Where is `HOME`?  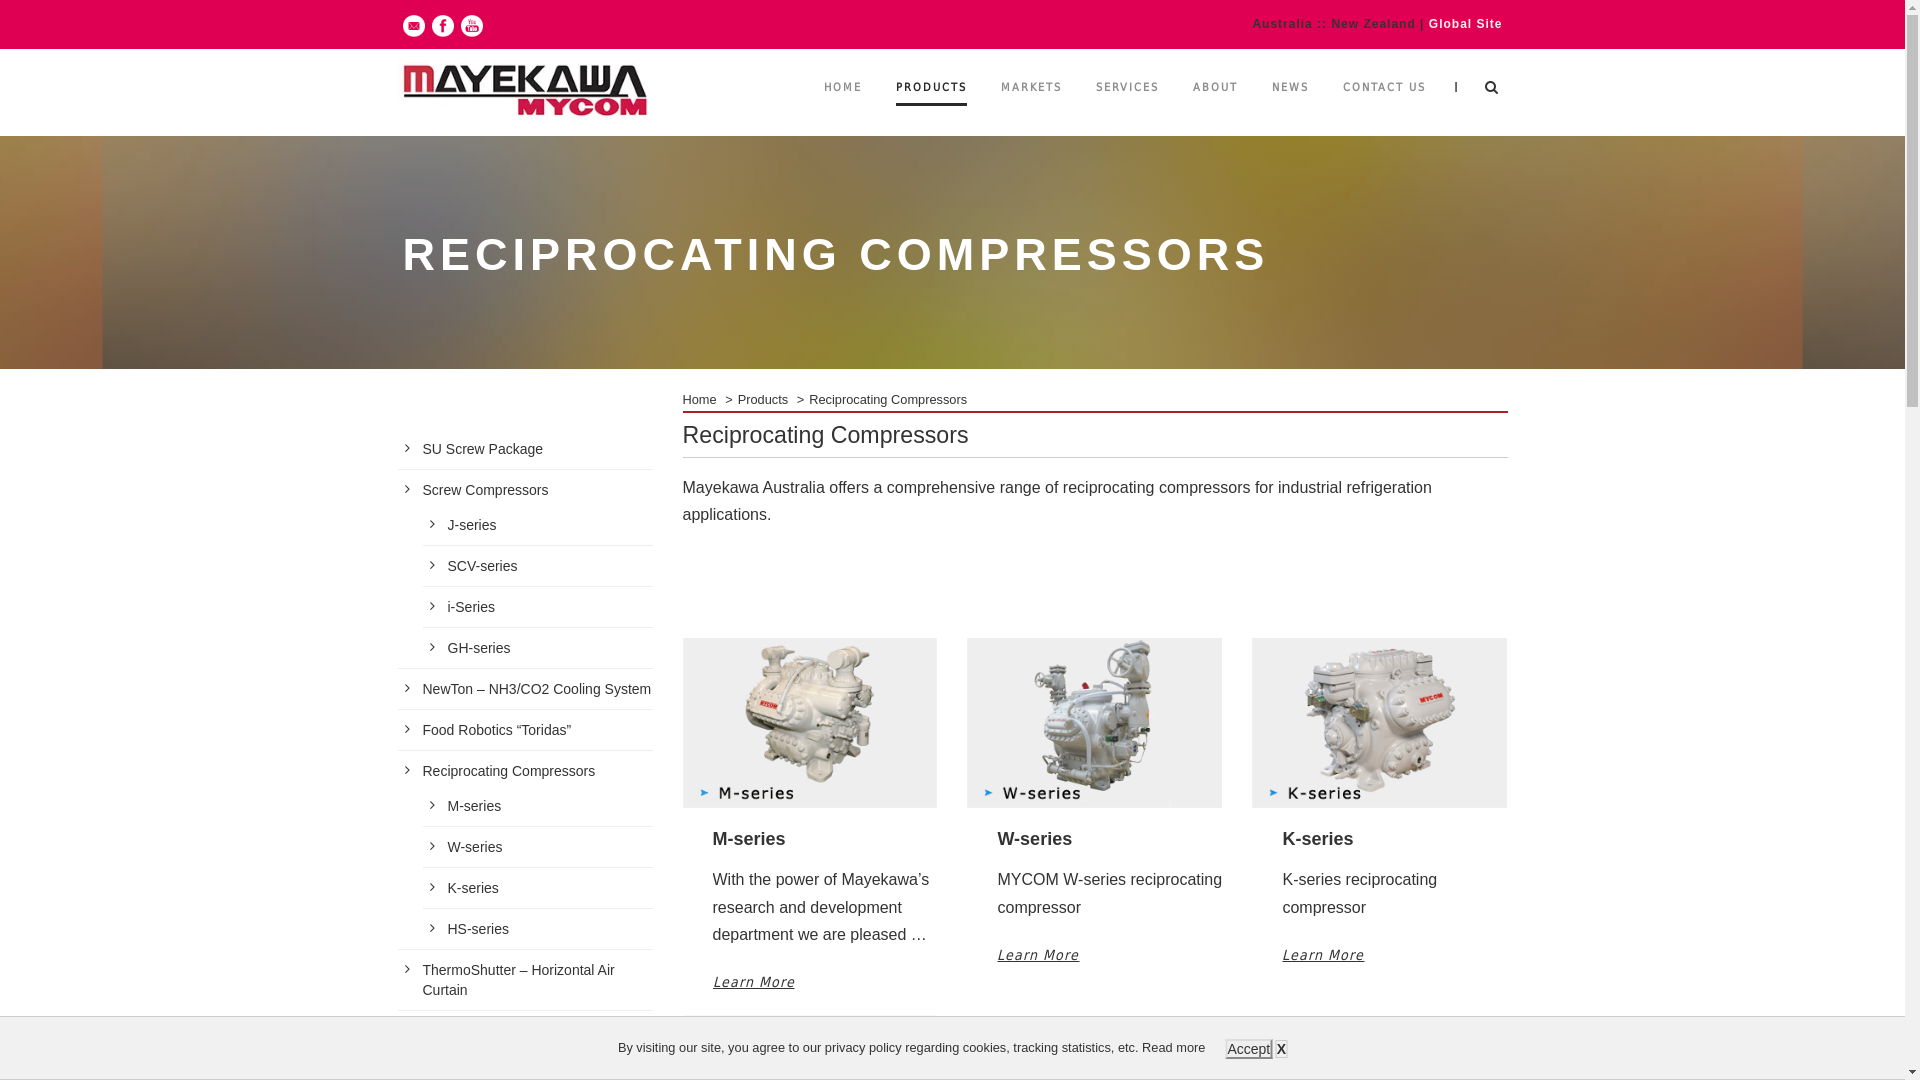
HOME is located at coordinates (843, 108).